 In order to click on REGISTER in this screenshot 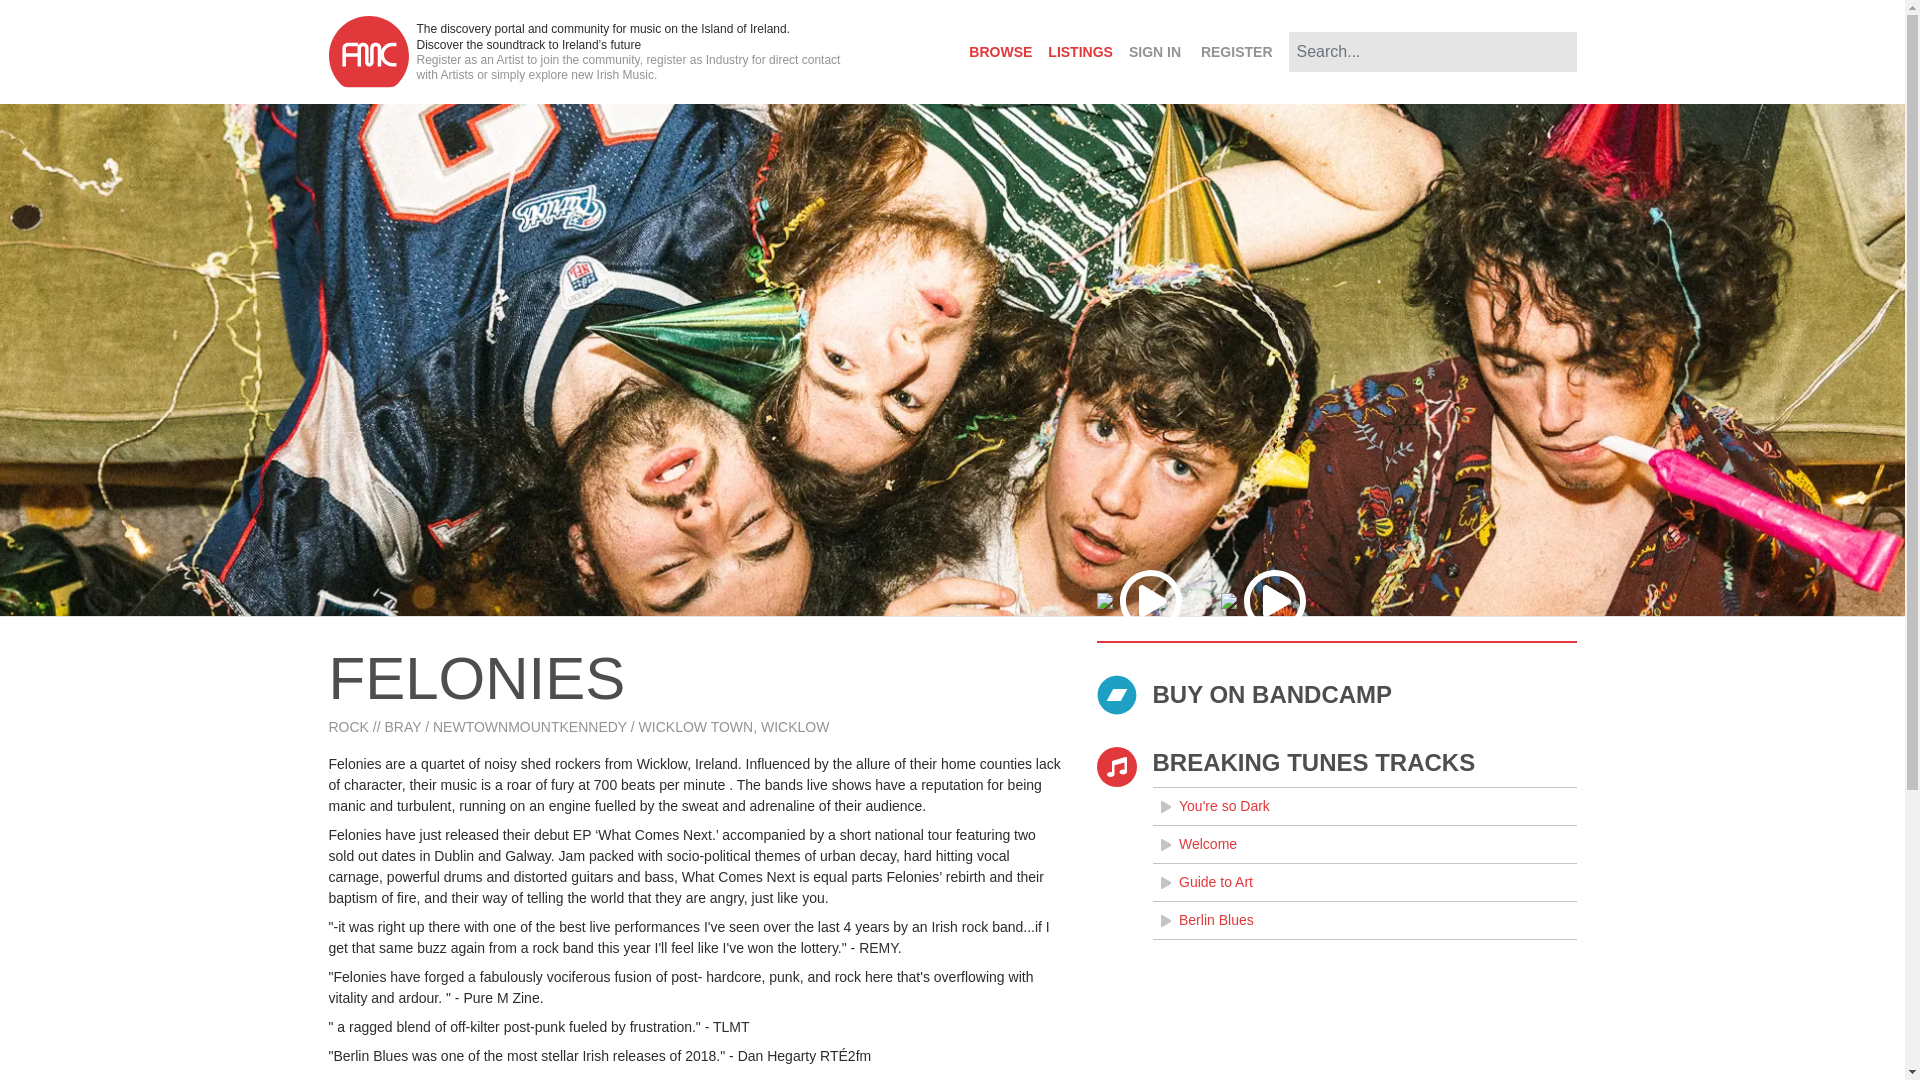, I will do `click(1236, 52)`.